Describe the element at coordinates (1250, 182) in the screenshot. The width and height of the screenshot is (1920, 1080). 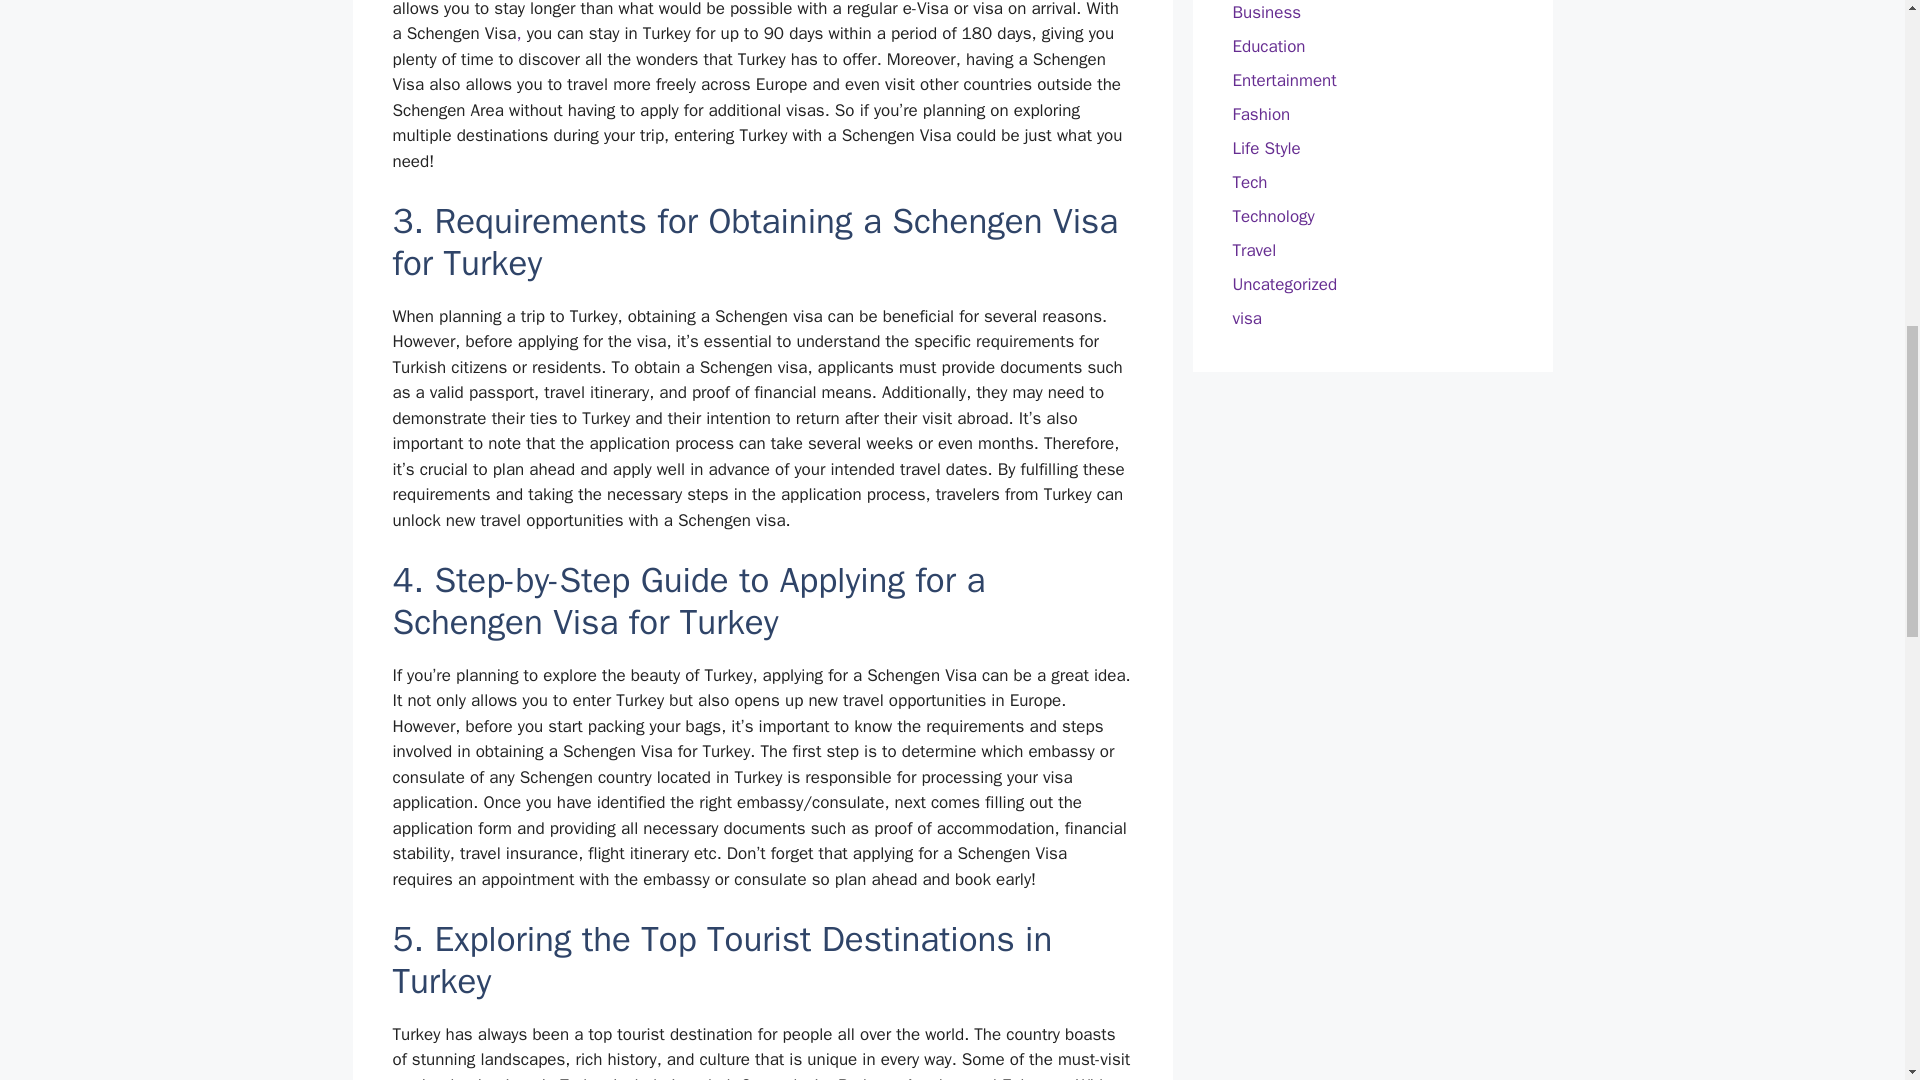
I see `Tech` at that location.